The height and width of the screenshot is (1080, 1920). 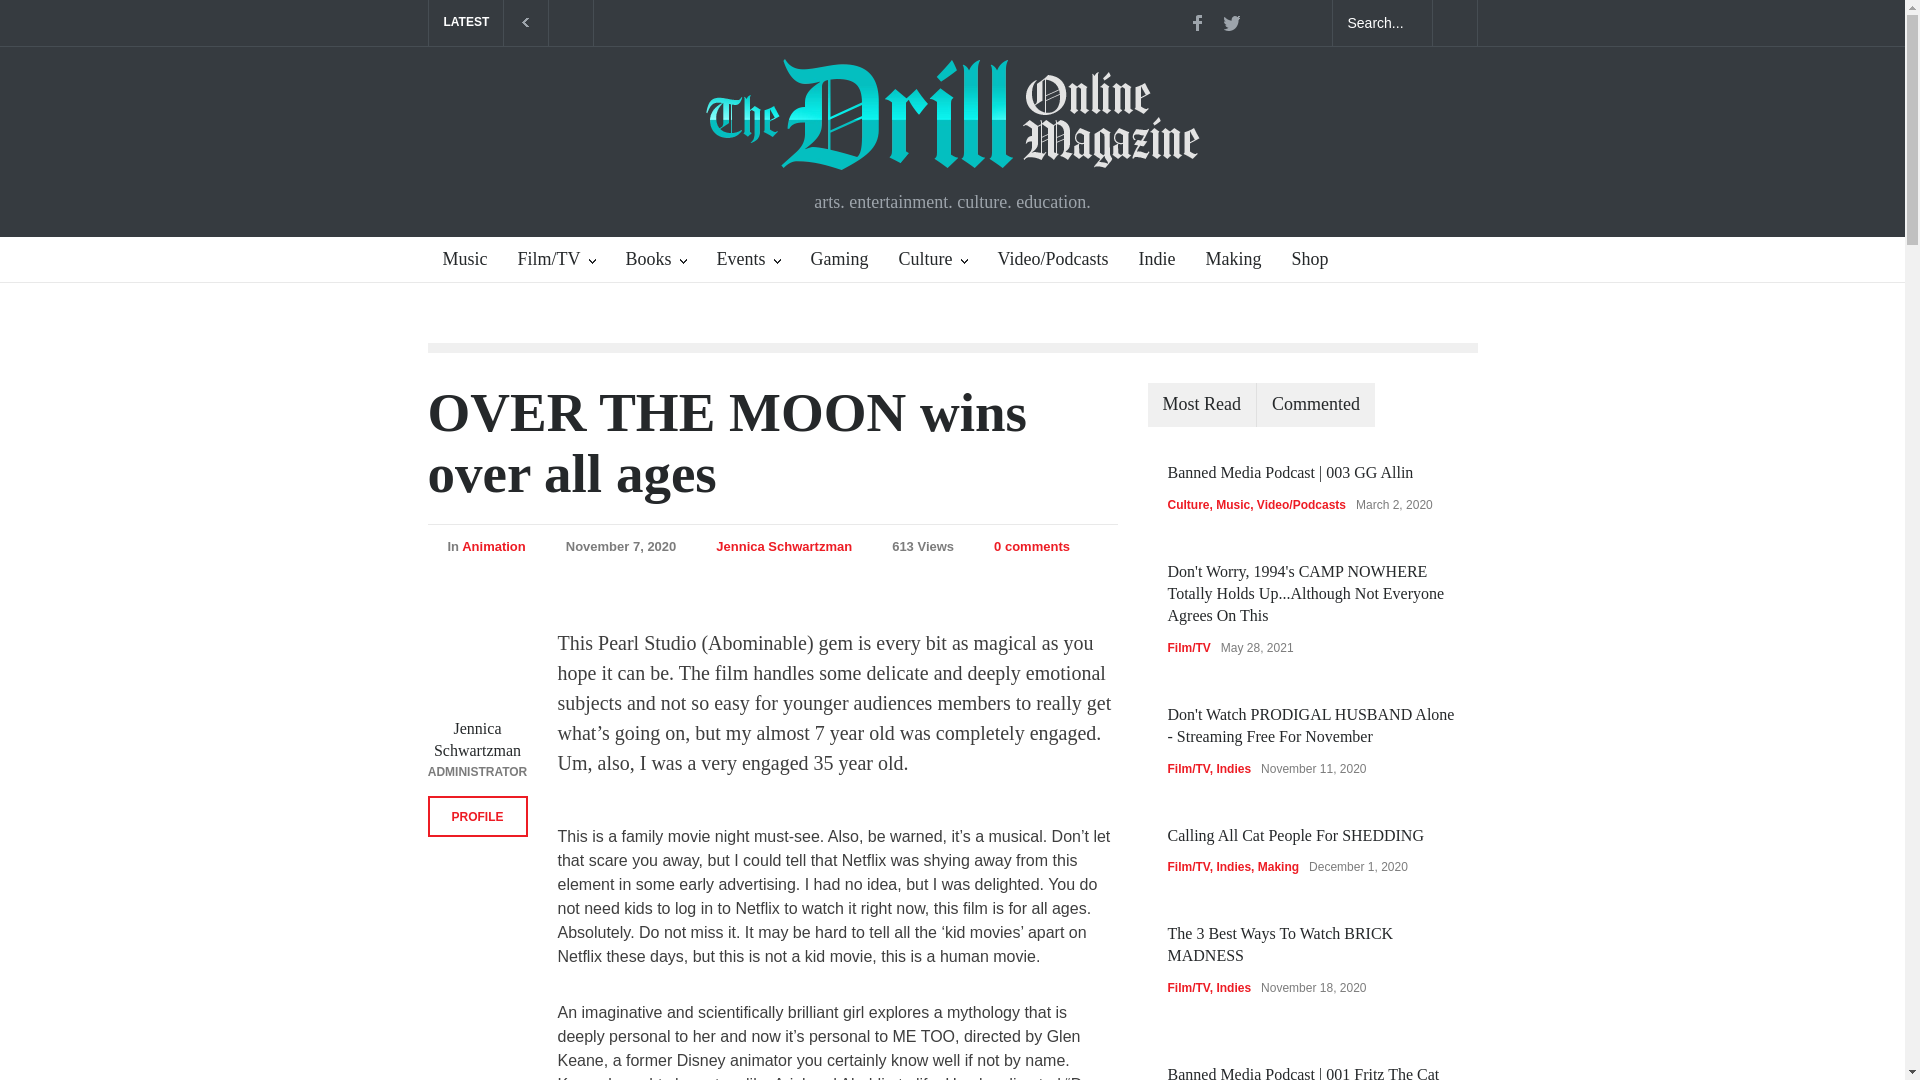 What do you see at coordinates (476, 740) in the screenshot?
I see `Jennica Schwartzman` at bounding box center [476, 740].